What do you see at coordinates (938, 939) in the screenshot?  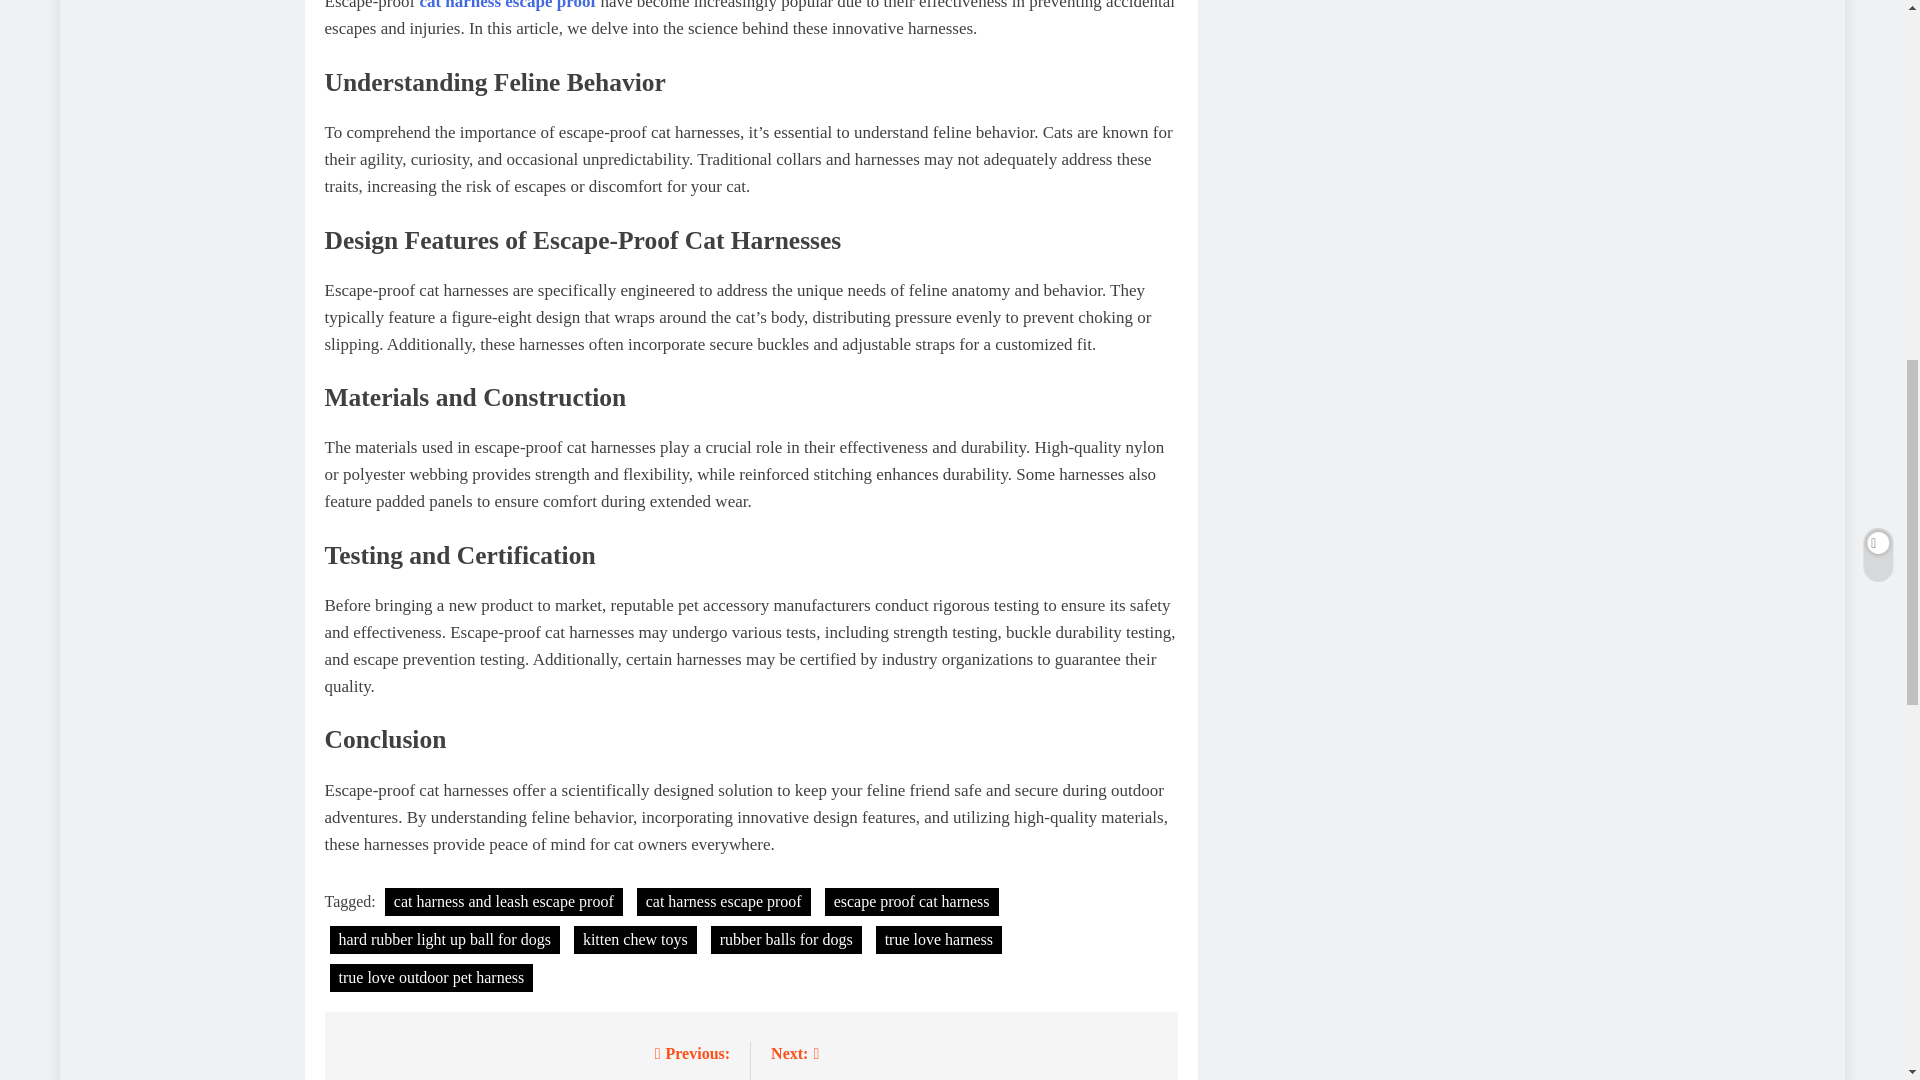 I see `true love harness` at bounding box center [938, 939].